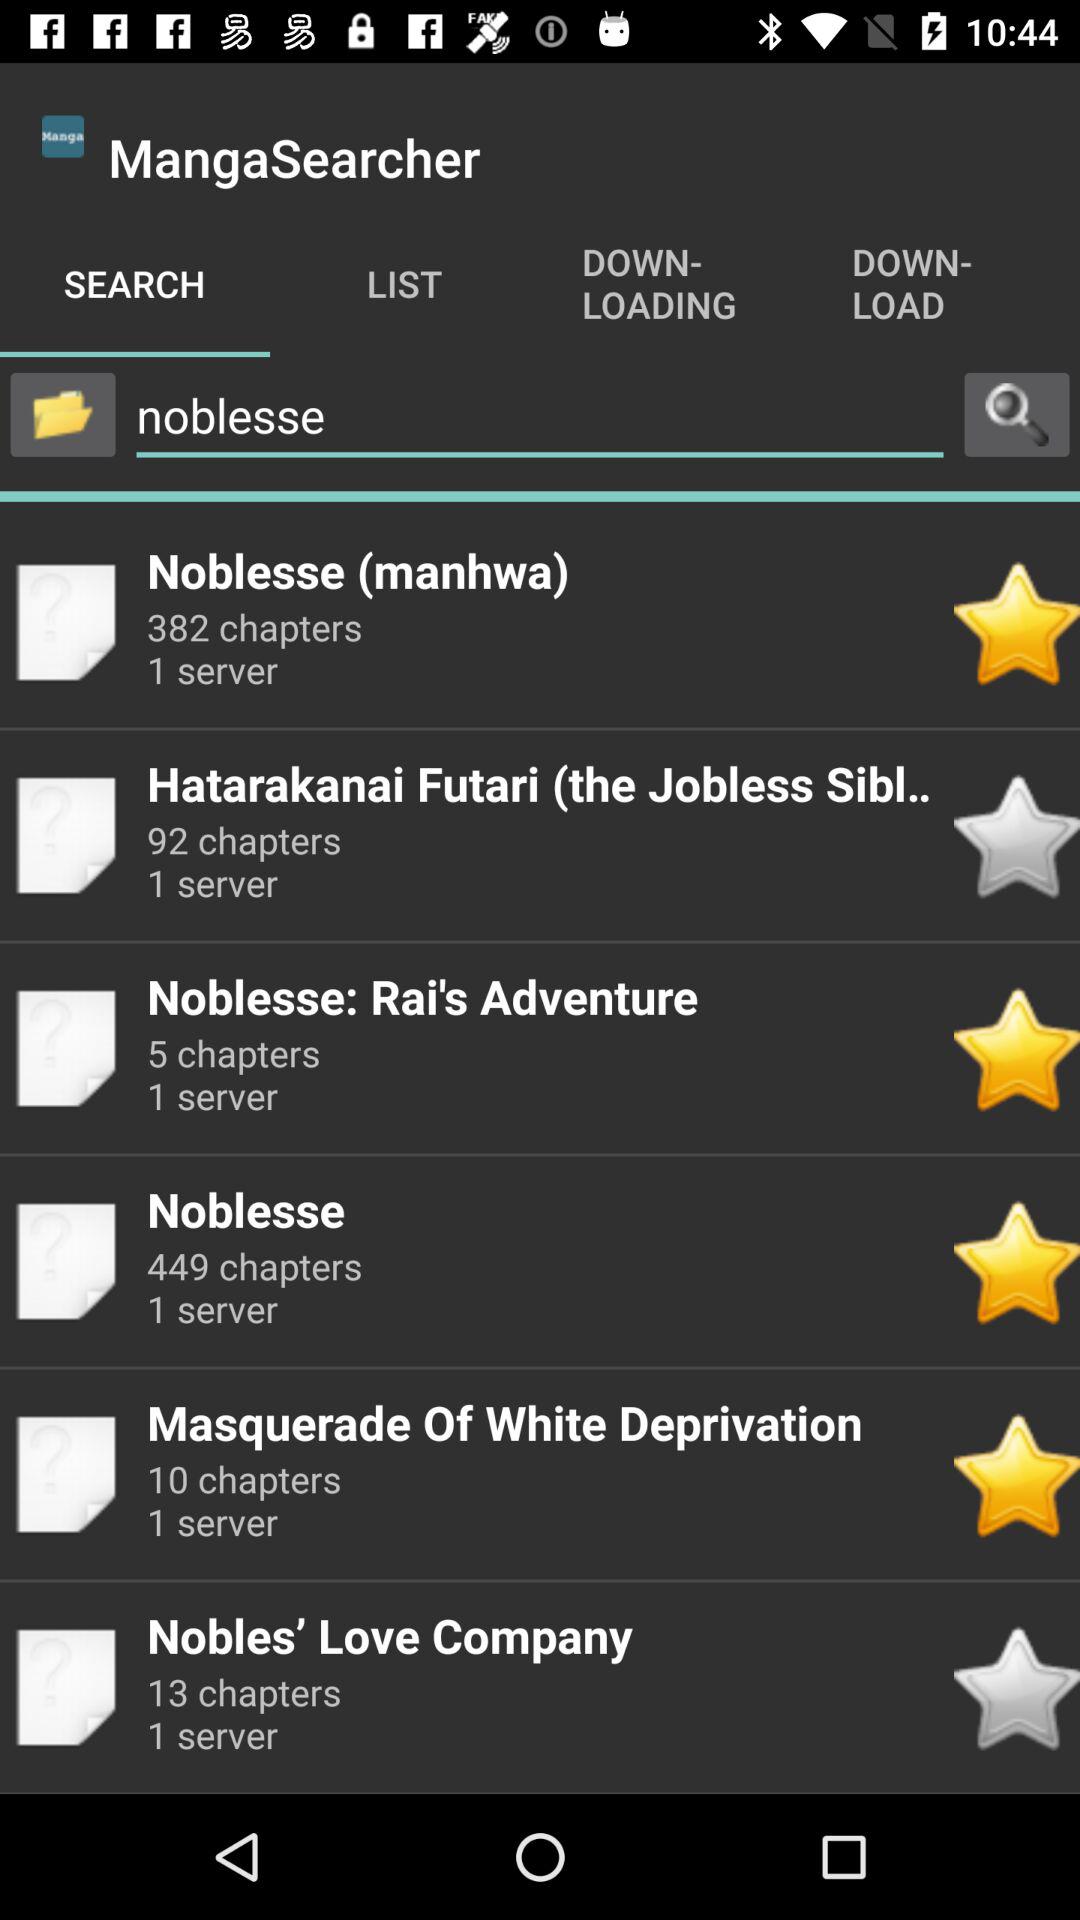 The image size is (1080, 1920). Describe the element at coordinates (63, 414) in the screenshot. I see `share the article` at that location.